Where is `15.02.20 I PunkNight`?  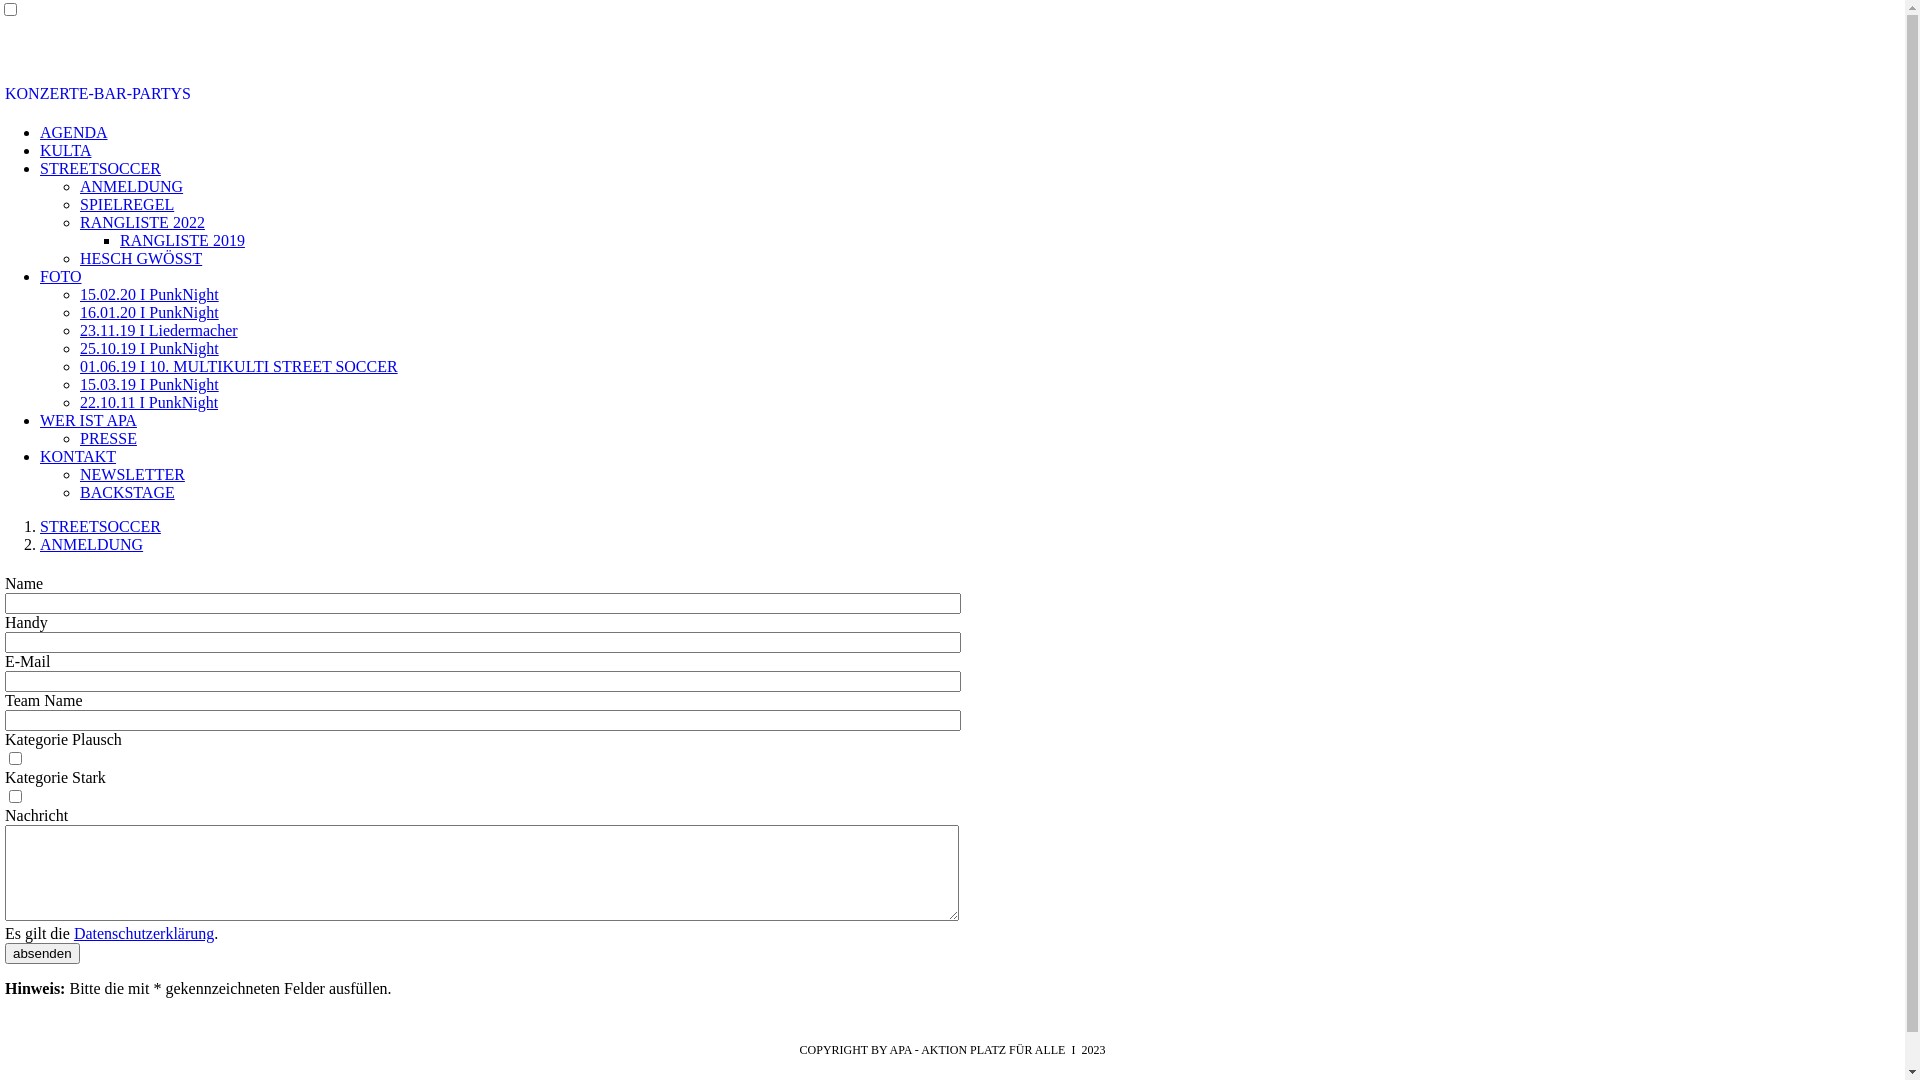 15.02.20 I PunkNight is located at coordinates (150, 294).